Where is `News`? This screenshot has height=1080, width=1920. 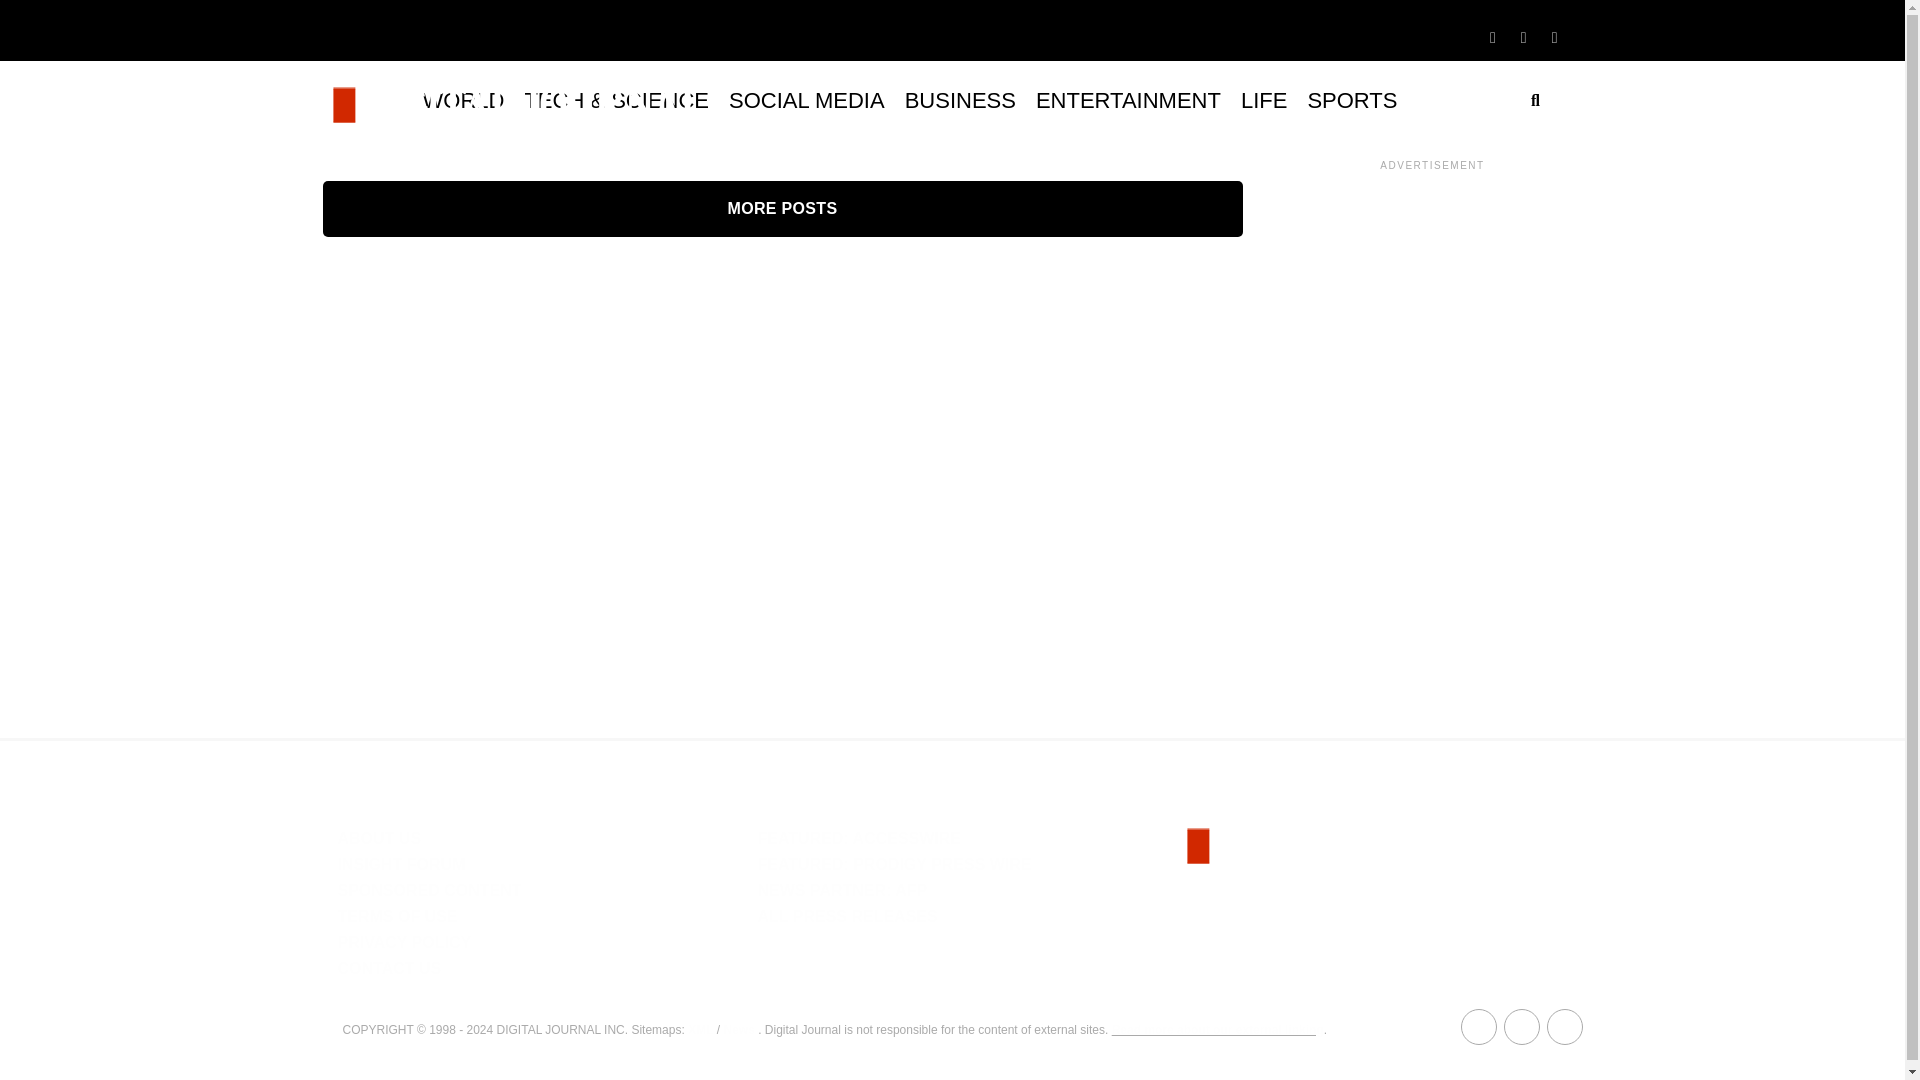
News is located at coordinates (738, 1028).